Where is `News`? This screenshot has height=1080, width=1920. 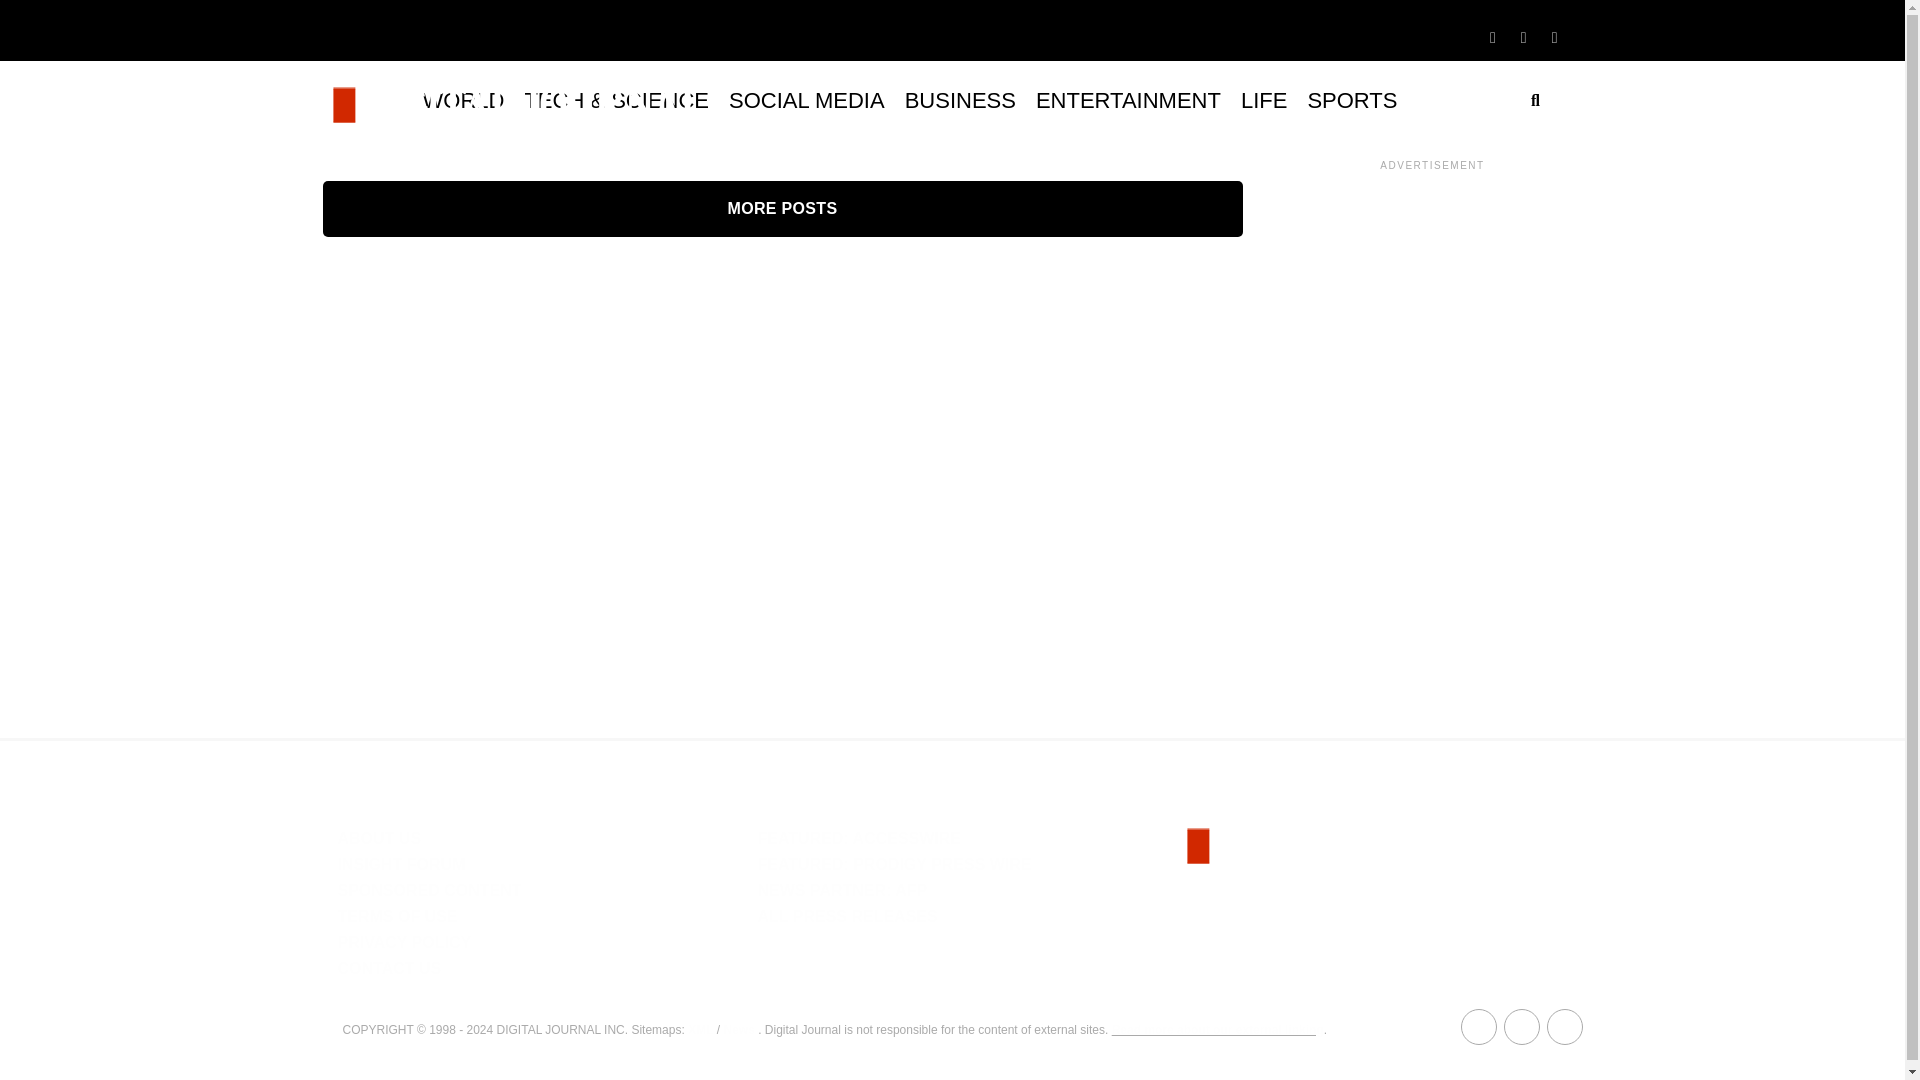
News is located at coordinates (738, 1028).